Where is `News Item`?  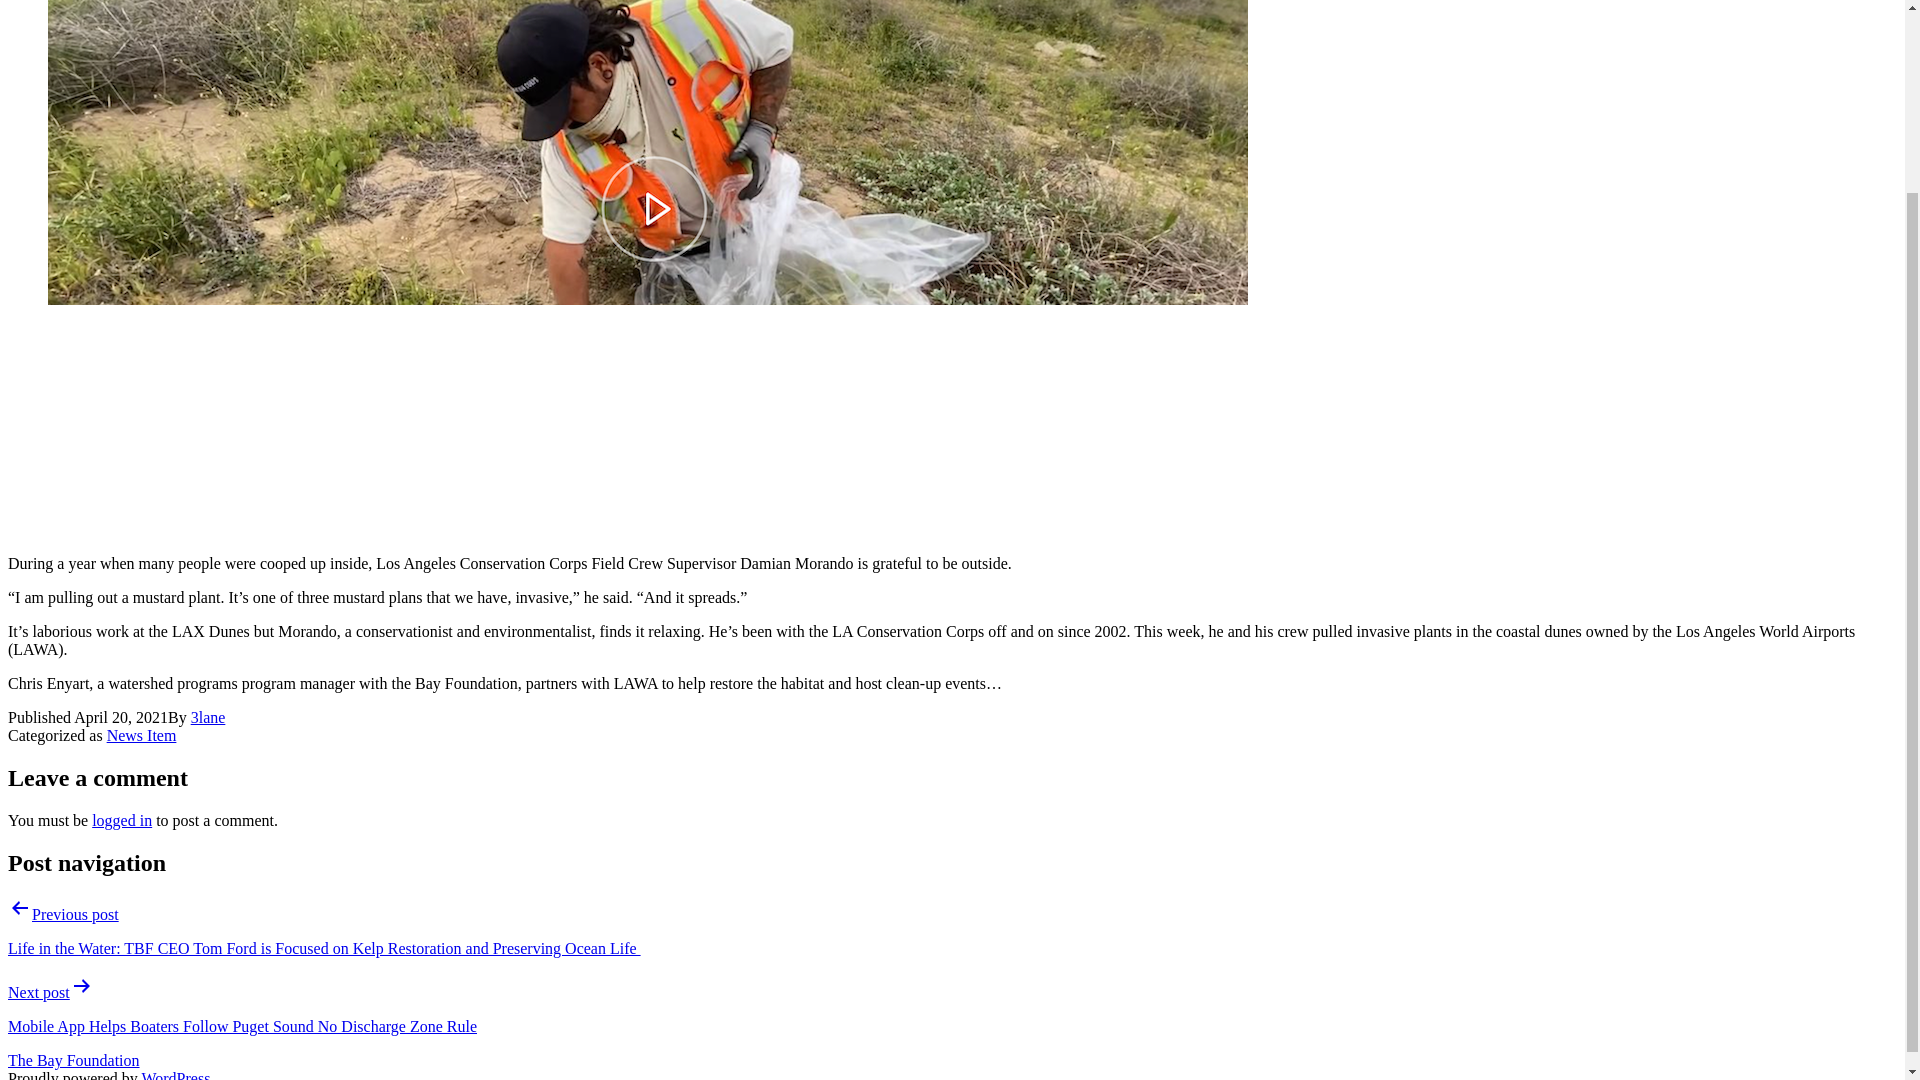 News Item is located at coordinates (142, 735).